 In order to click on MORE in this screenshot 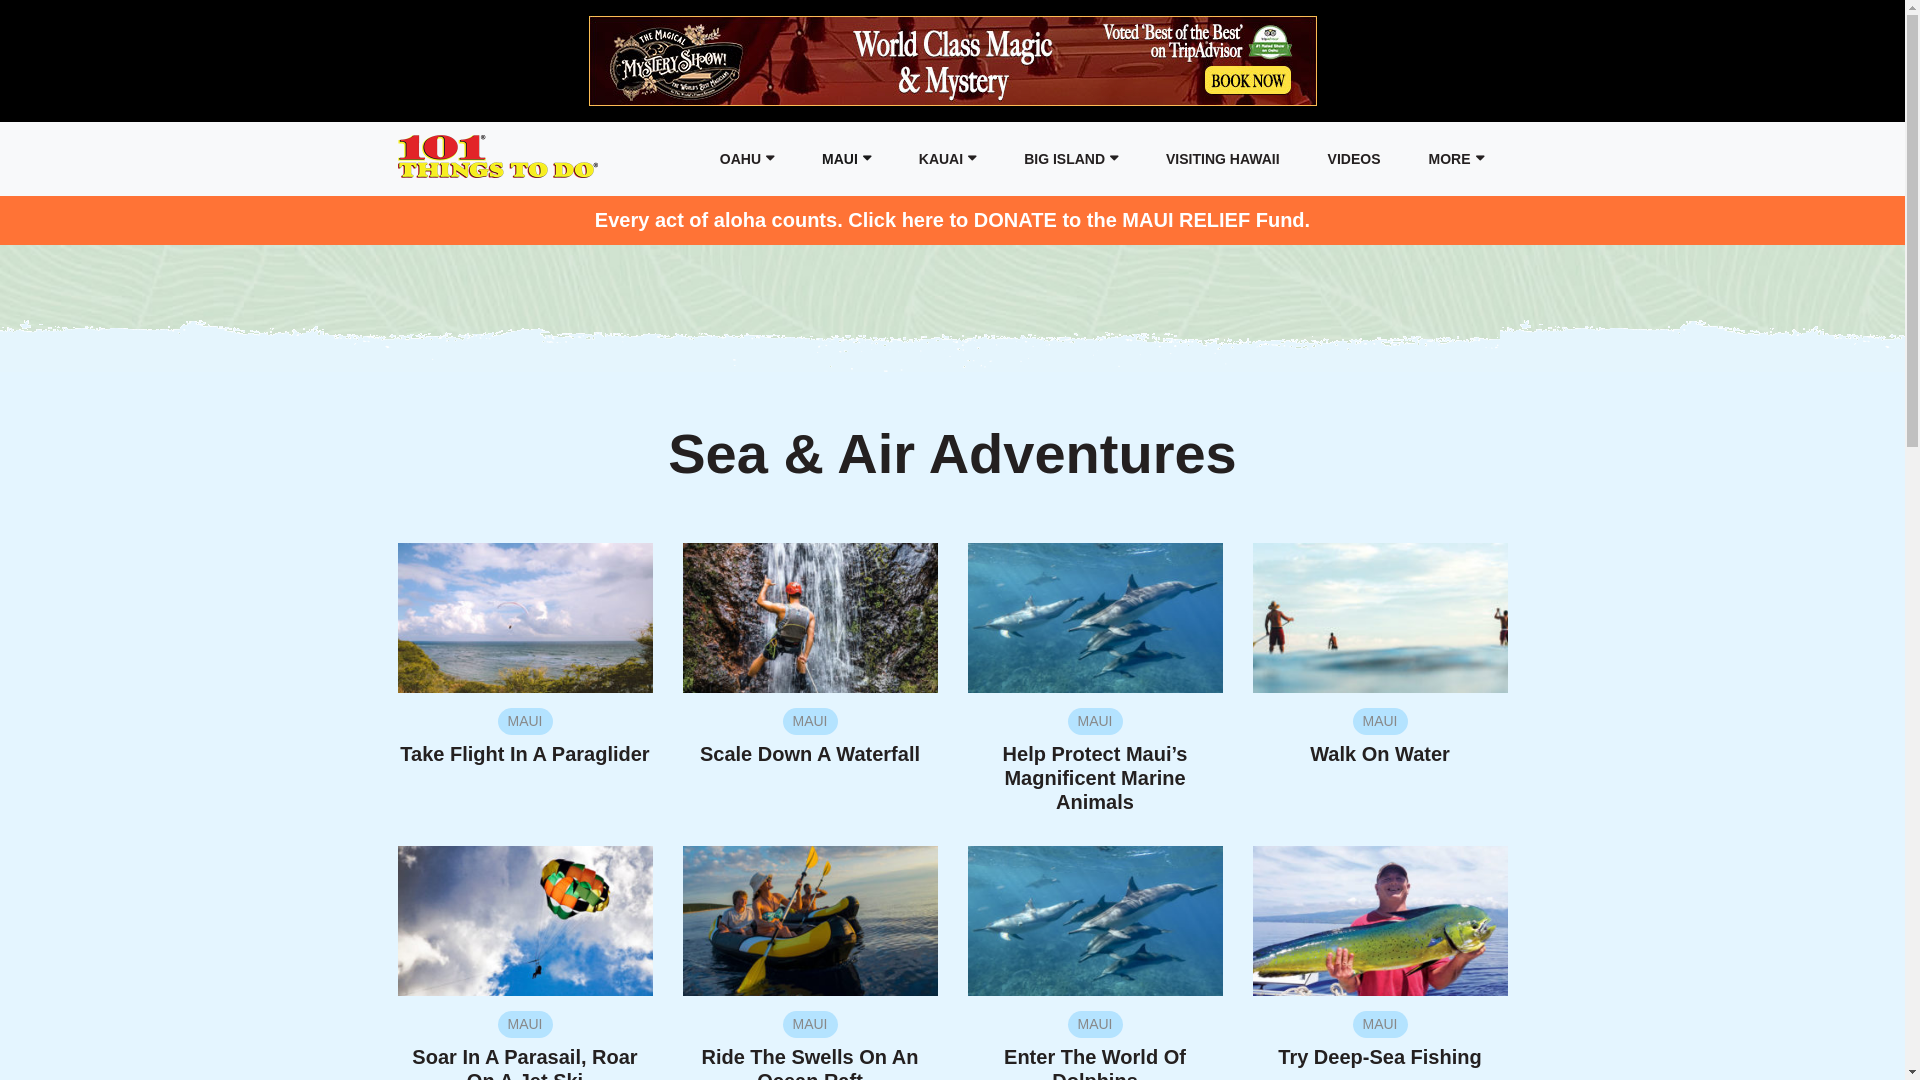, I will do `click(1456, 159)`.